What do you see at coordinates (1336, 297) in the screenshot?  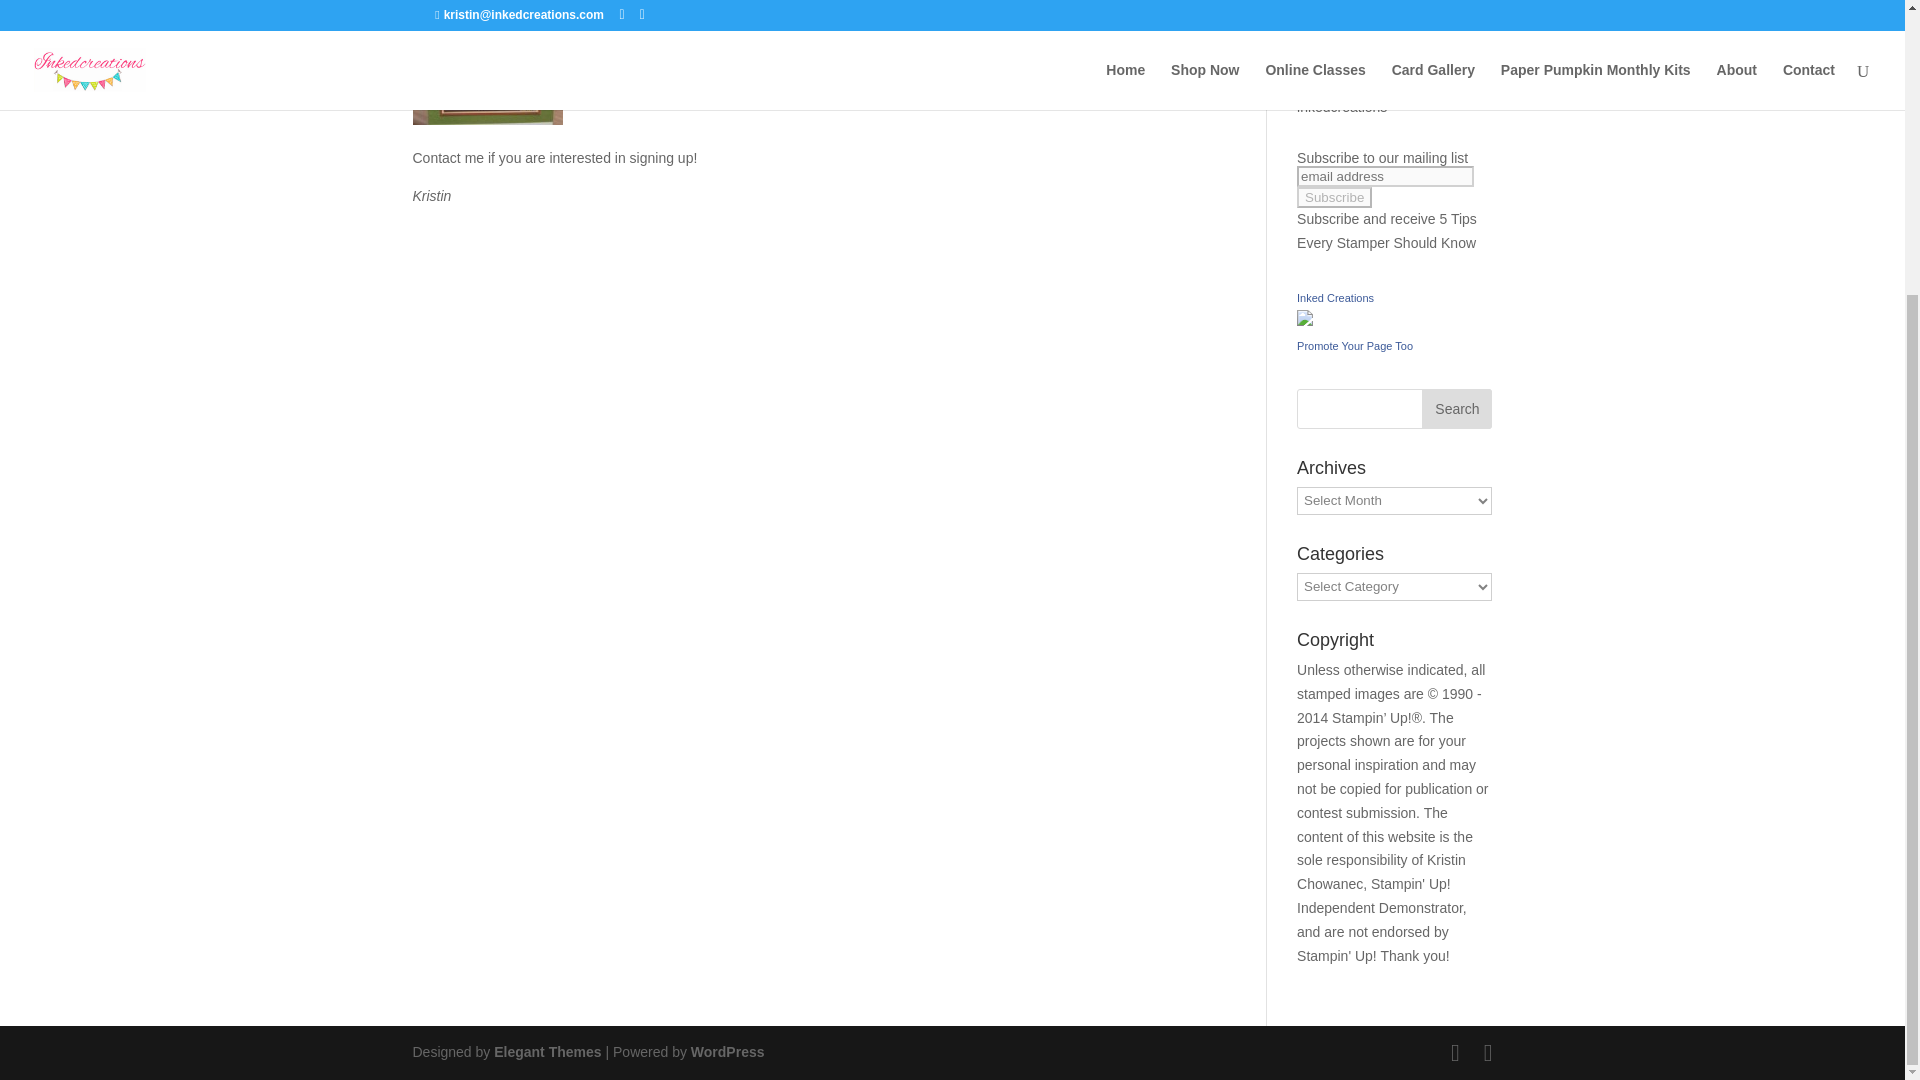 I see `Inked Creations` at bounding box center [1336, 297].